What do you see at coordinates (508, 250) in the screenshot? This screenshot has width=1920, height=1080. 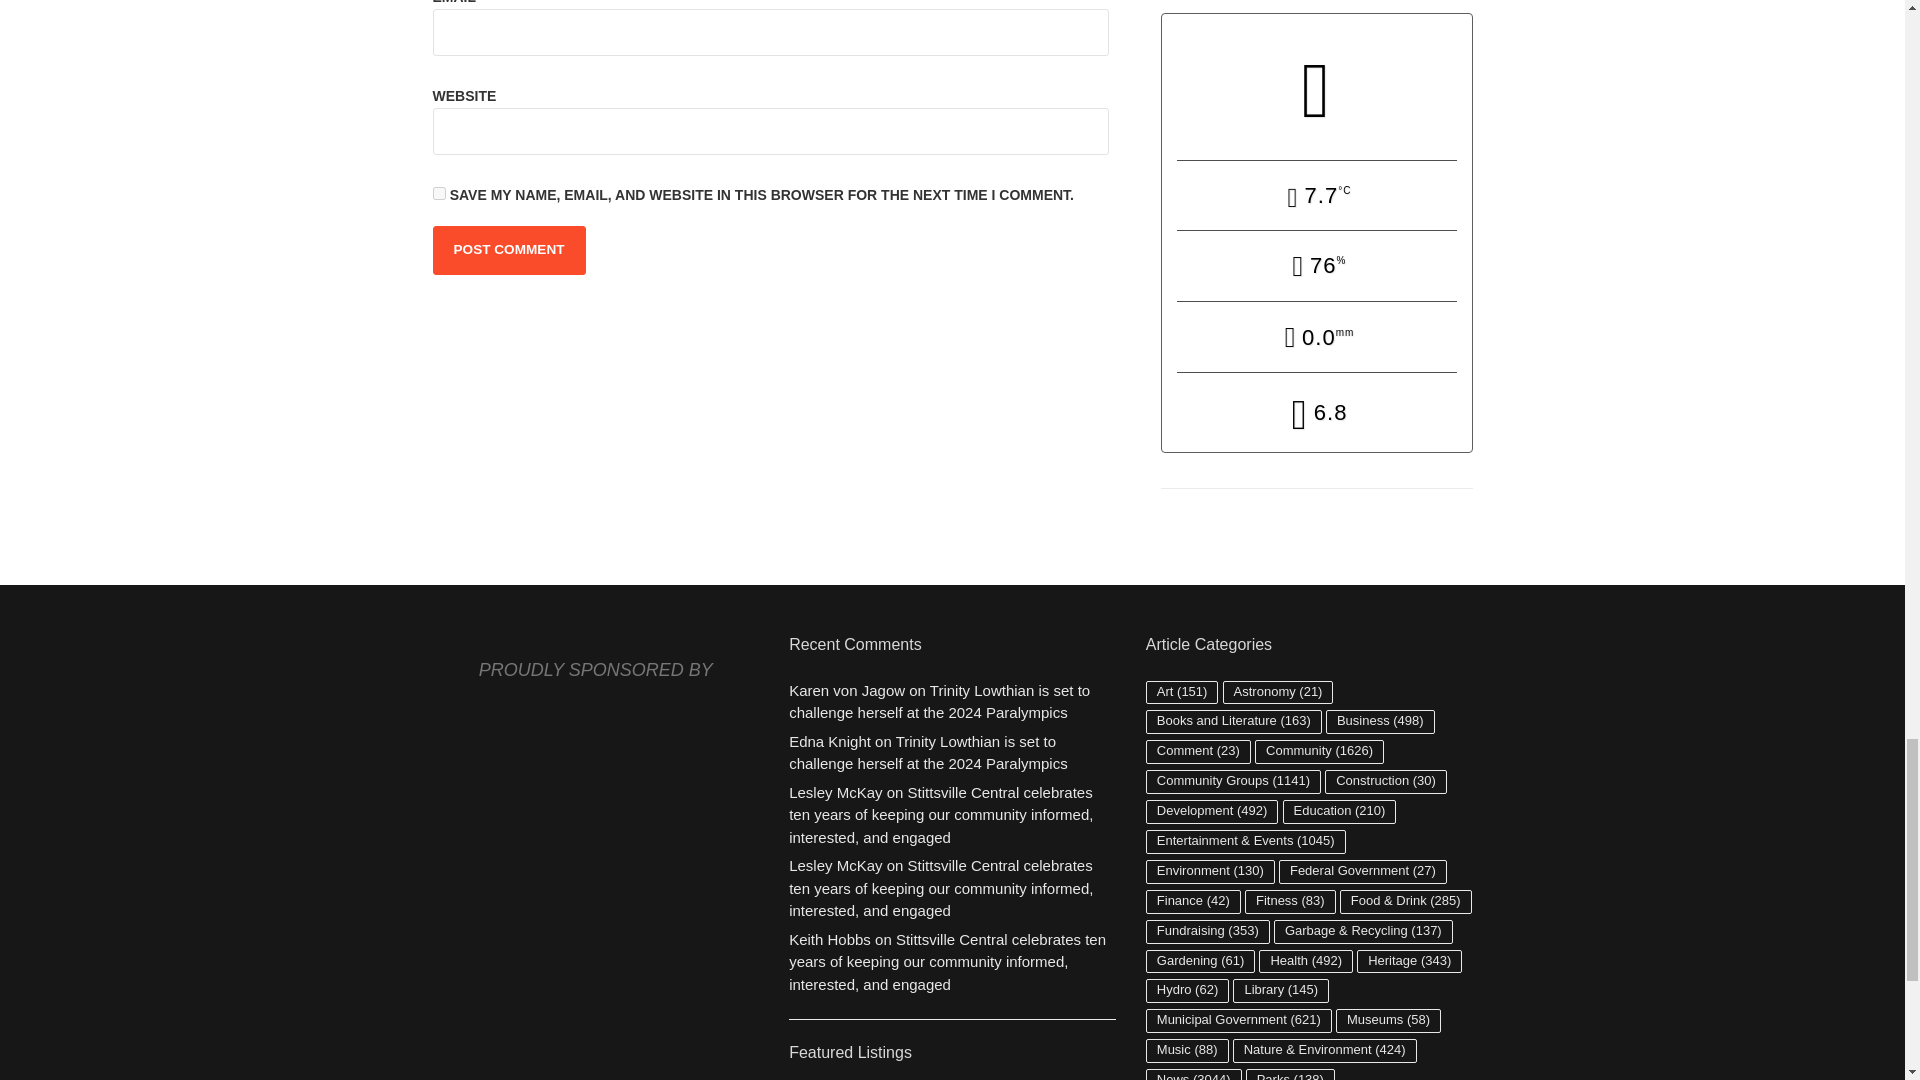 I see `Post Comment` at bounding box center [508, 250].